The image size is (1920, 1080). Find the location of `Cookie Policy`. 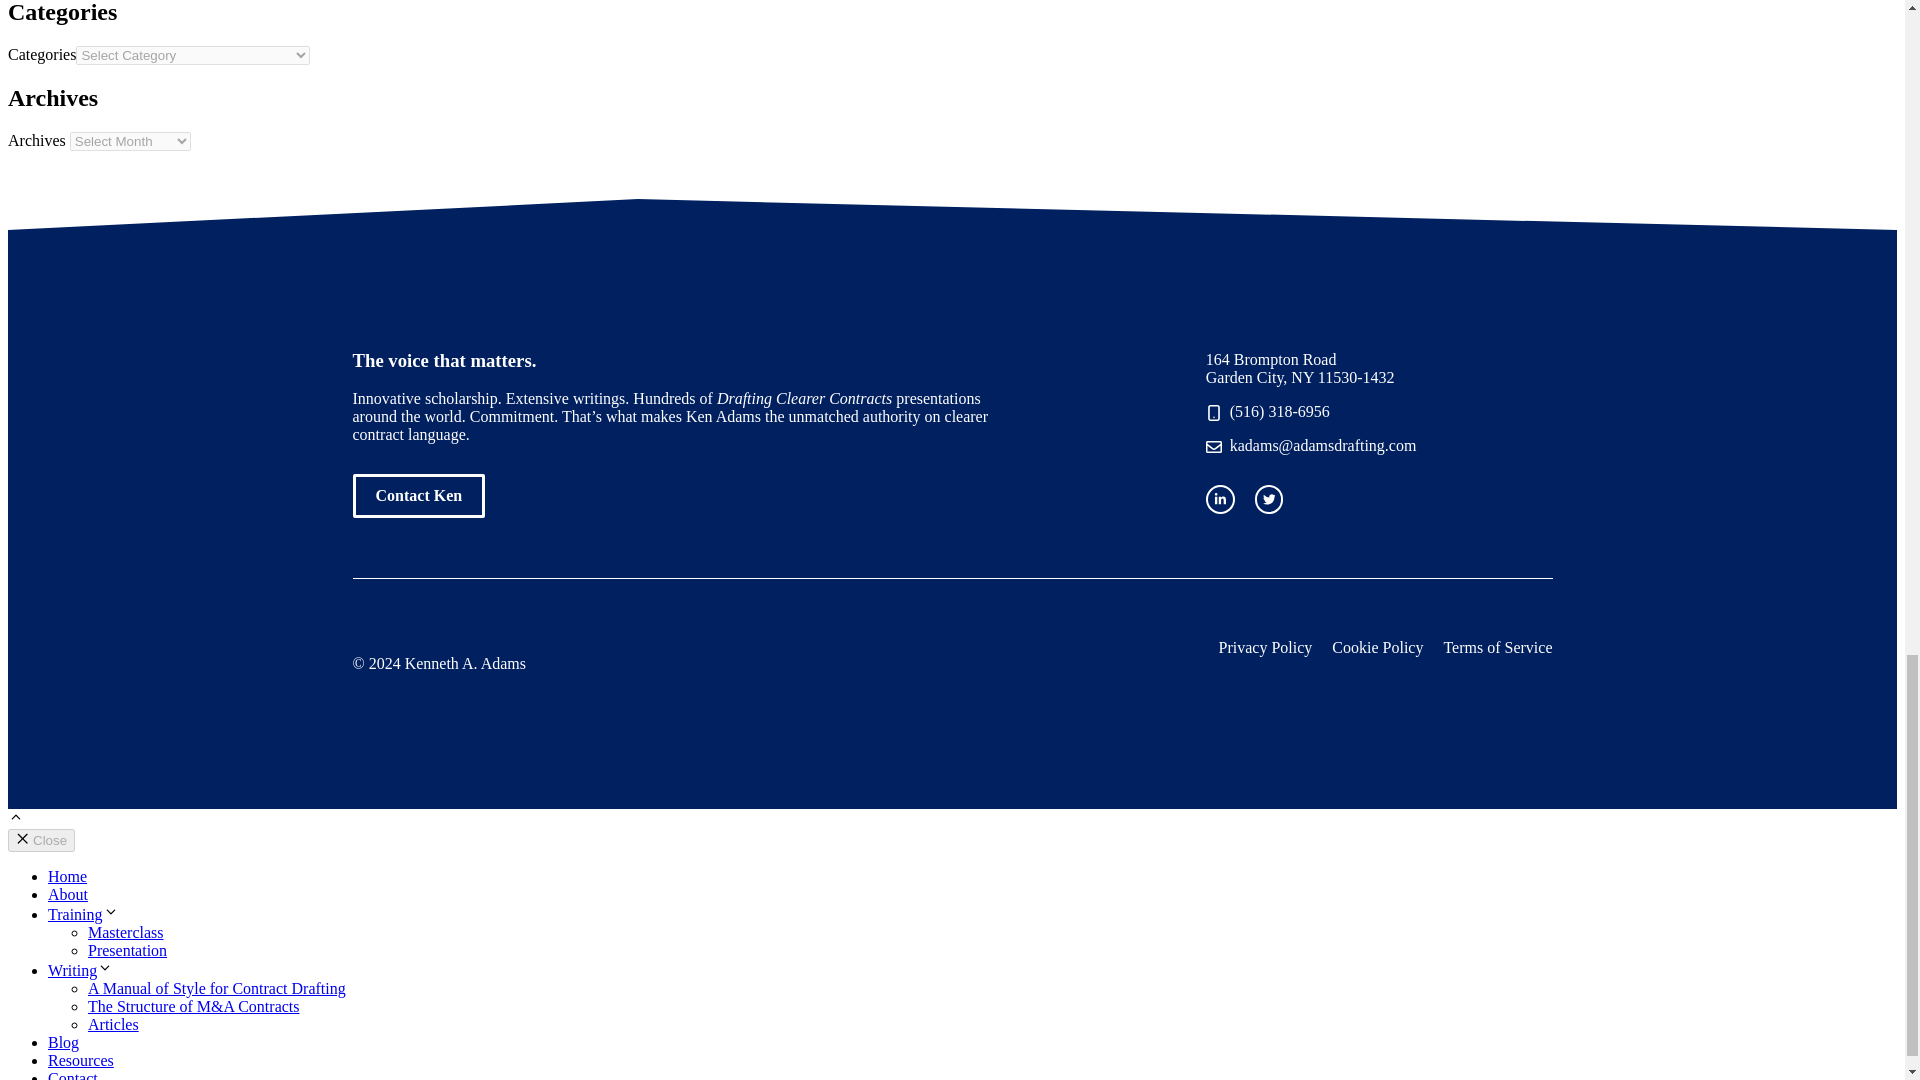

Cookie Policy is located at coordinates (1377, 648).